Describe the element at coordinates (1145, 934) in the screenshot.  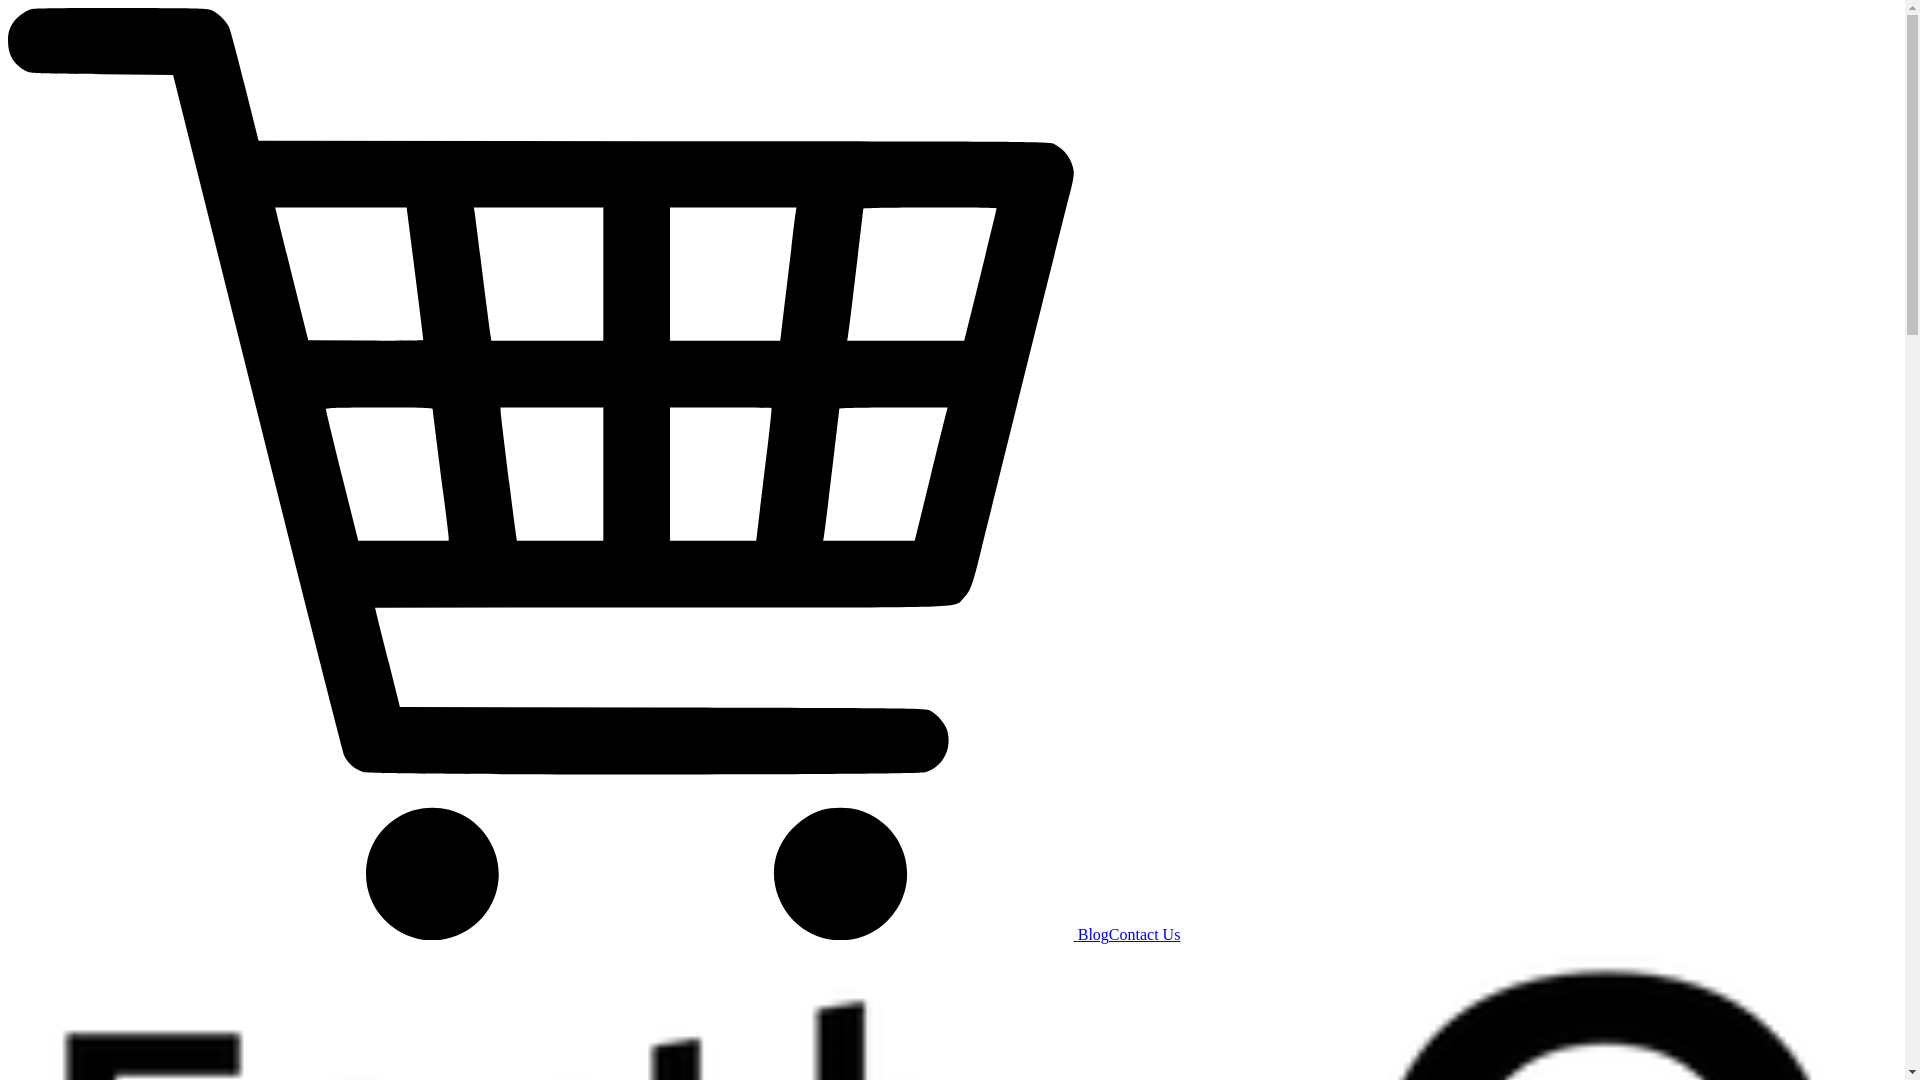
I see `Contact Us` at that location.